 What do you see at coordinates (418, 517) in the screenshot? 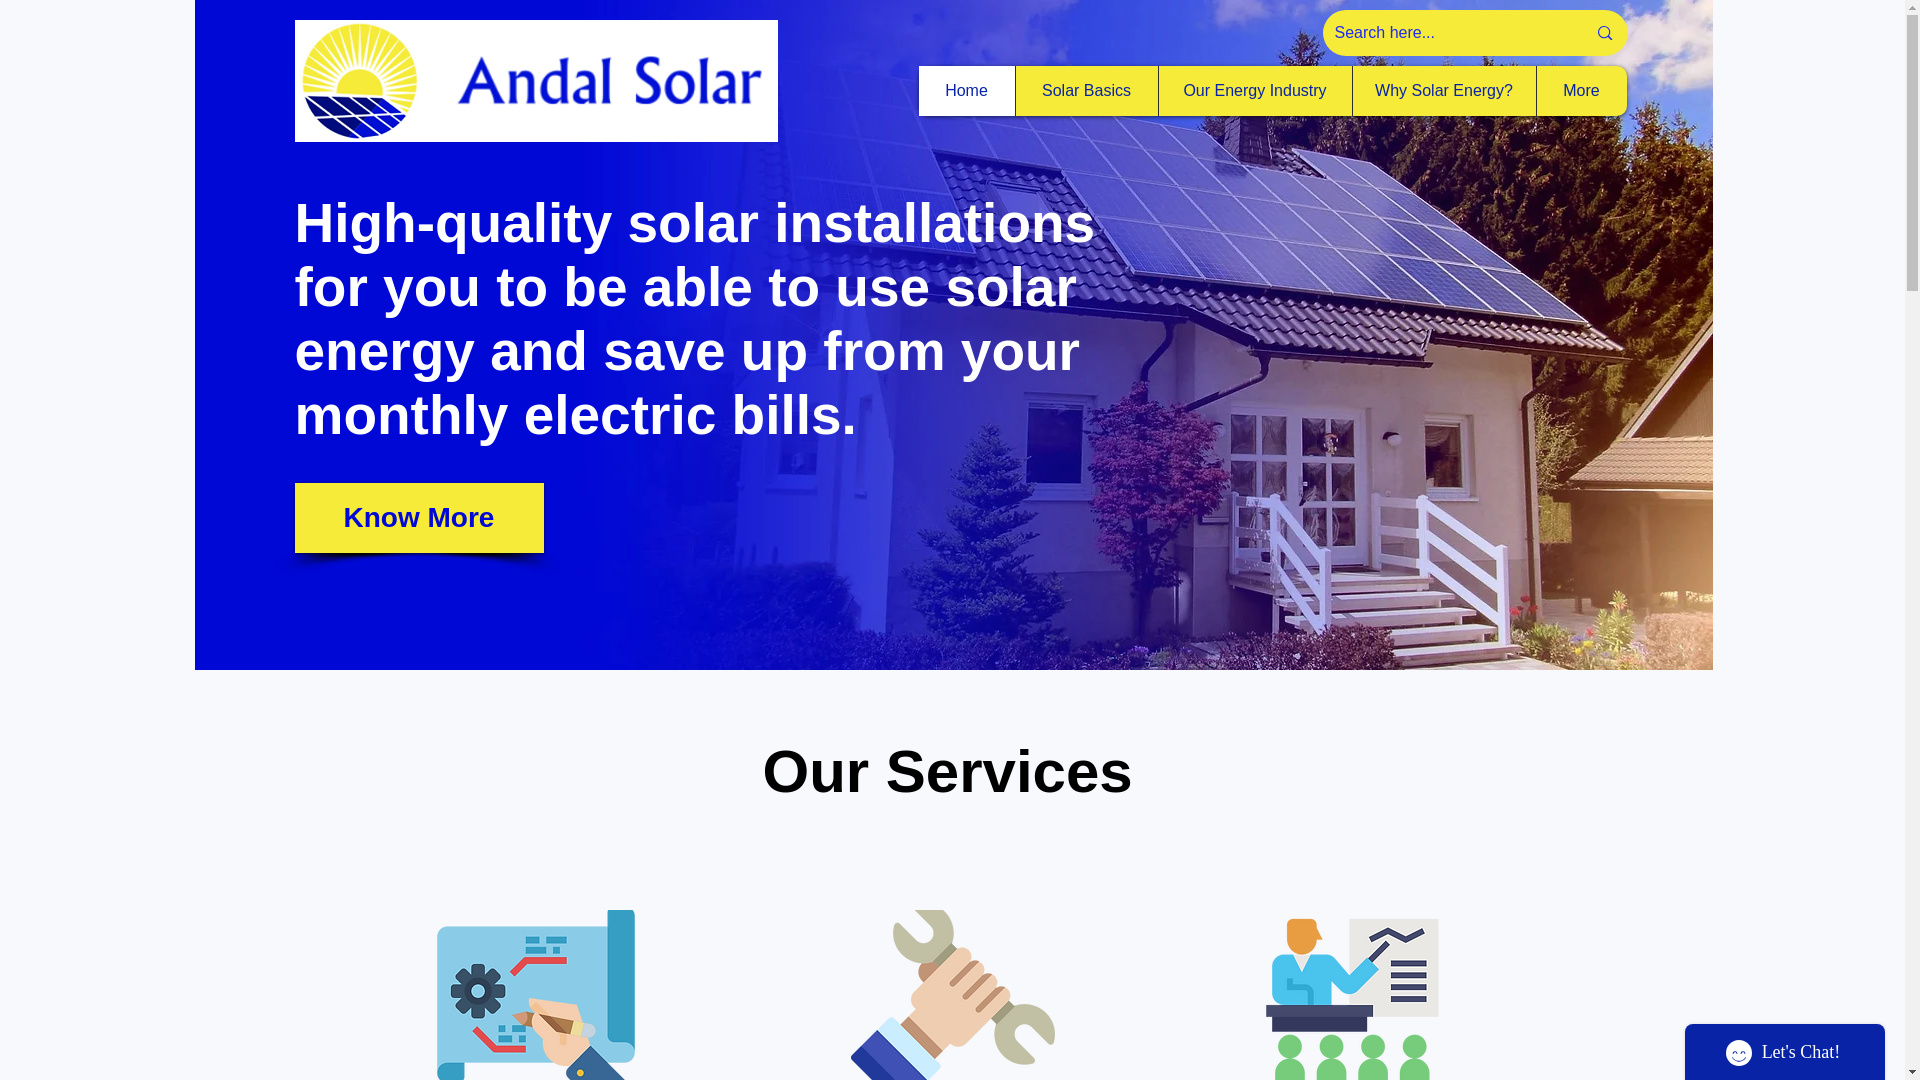
I see `Know More` at bounding box center [418, 517].